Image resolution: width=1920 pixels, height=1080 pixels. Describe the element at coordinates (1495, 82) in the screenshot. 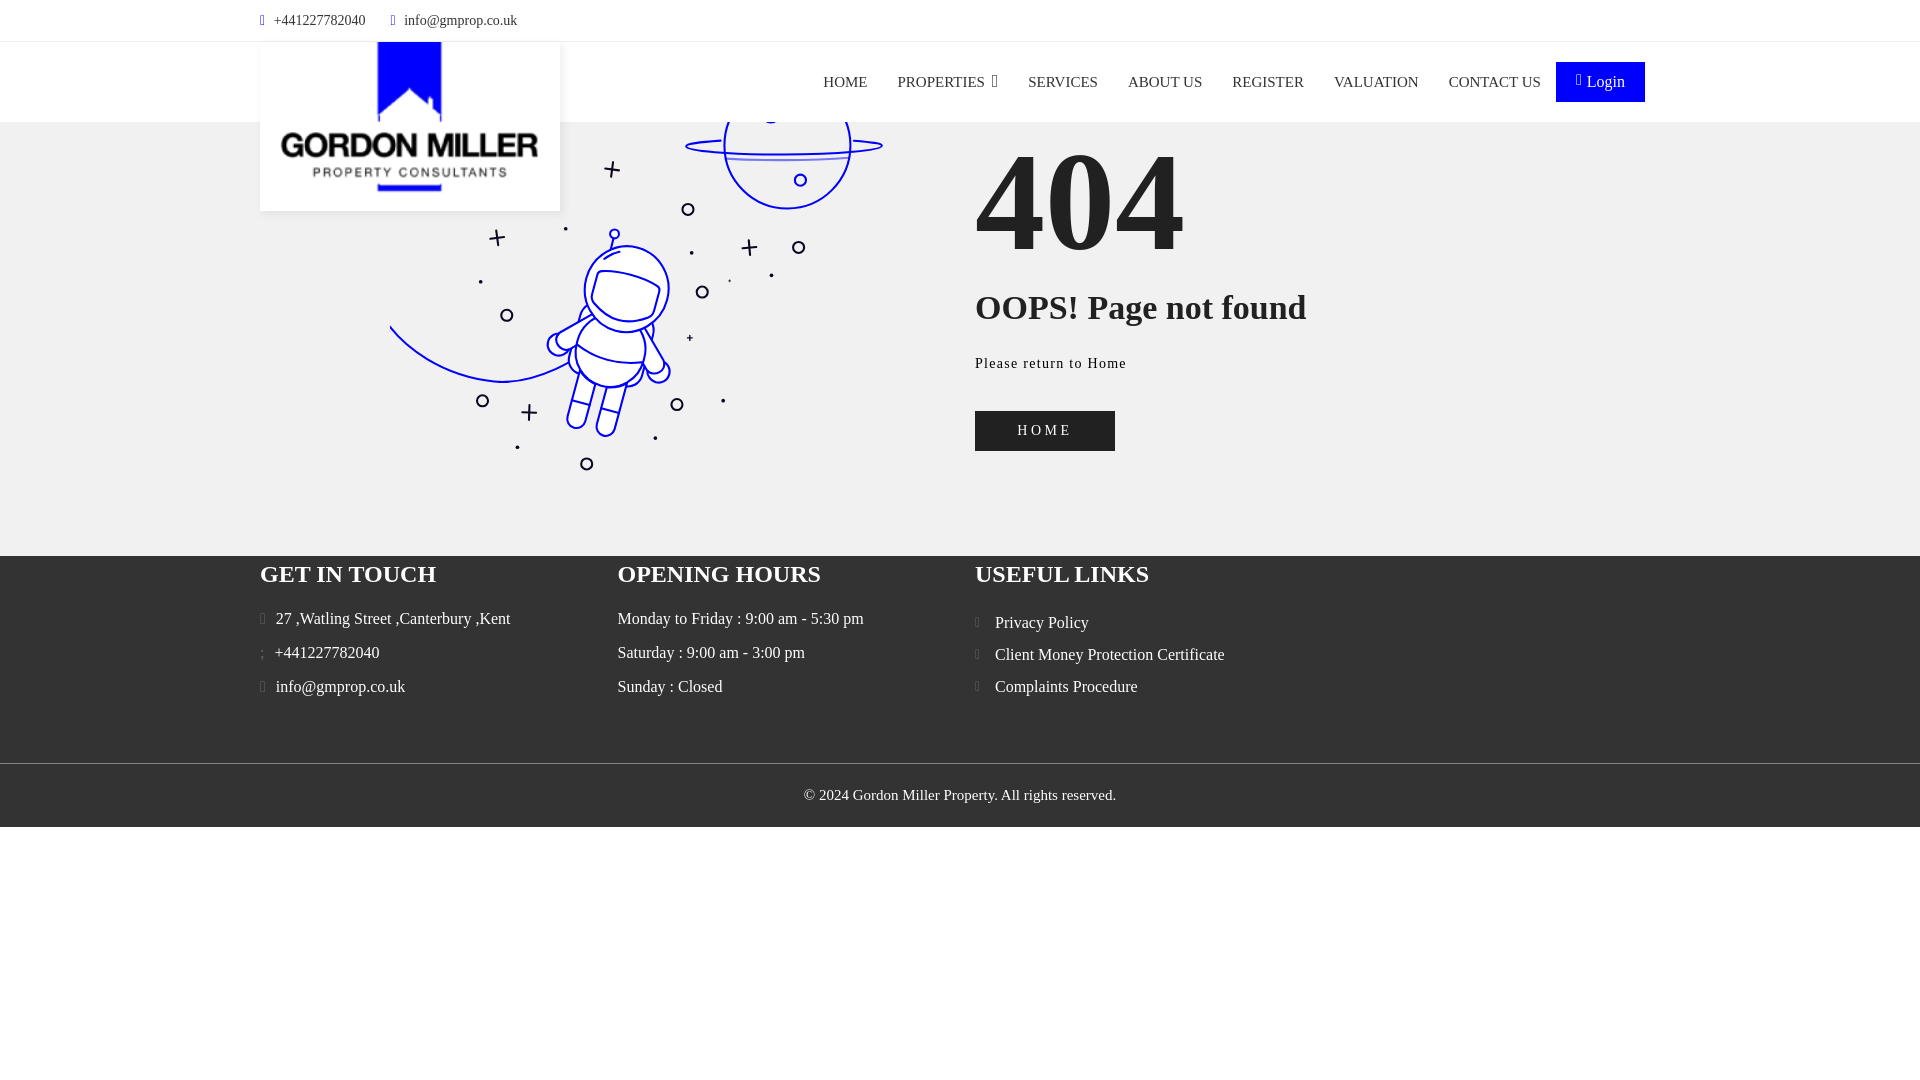

I see `Contact Us` at that location.